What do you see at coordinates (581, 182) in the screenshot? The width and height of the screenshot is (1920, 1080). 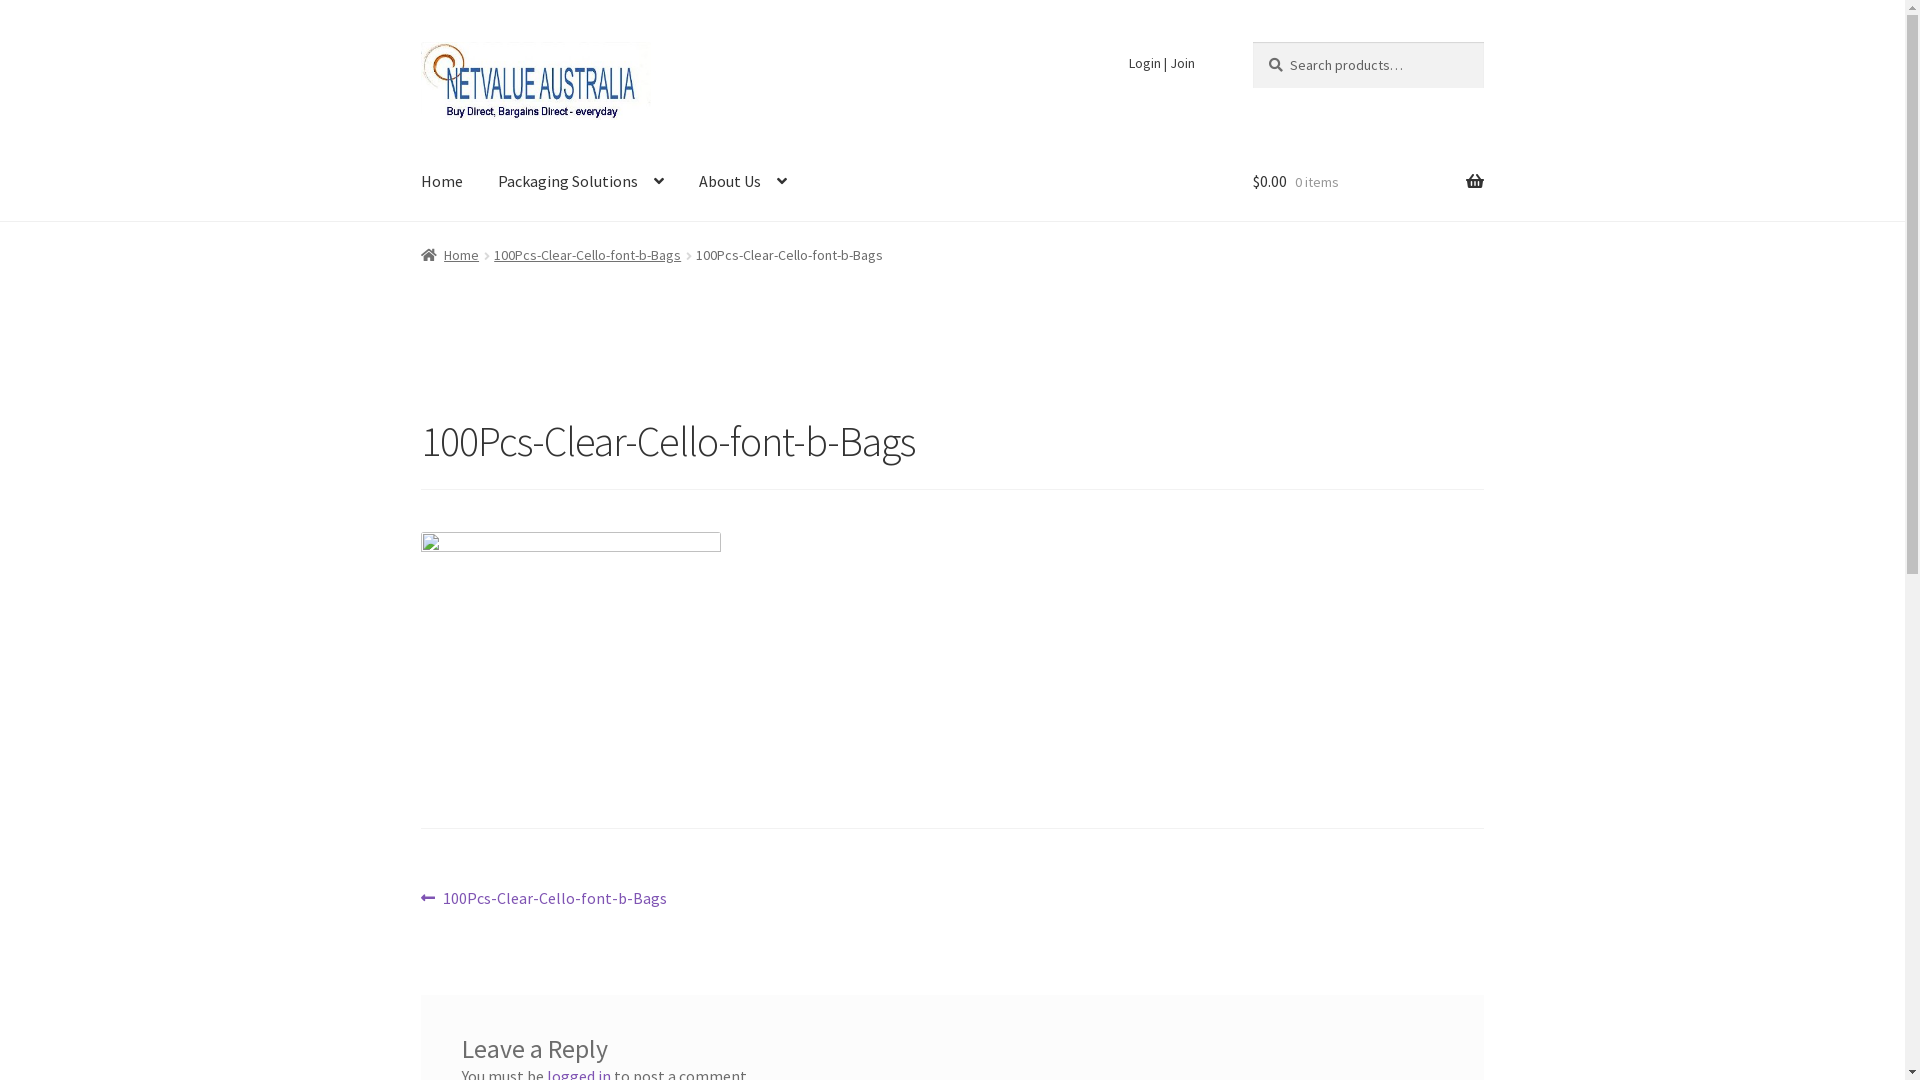 I see `Packaging Solutions` at bounding box center [581, 182].